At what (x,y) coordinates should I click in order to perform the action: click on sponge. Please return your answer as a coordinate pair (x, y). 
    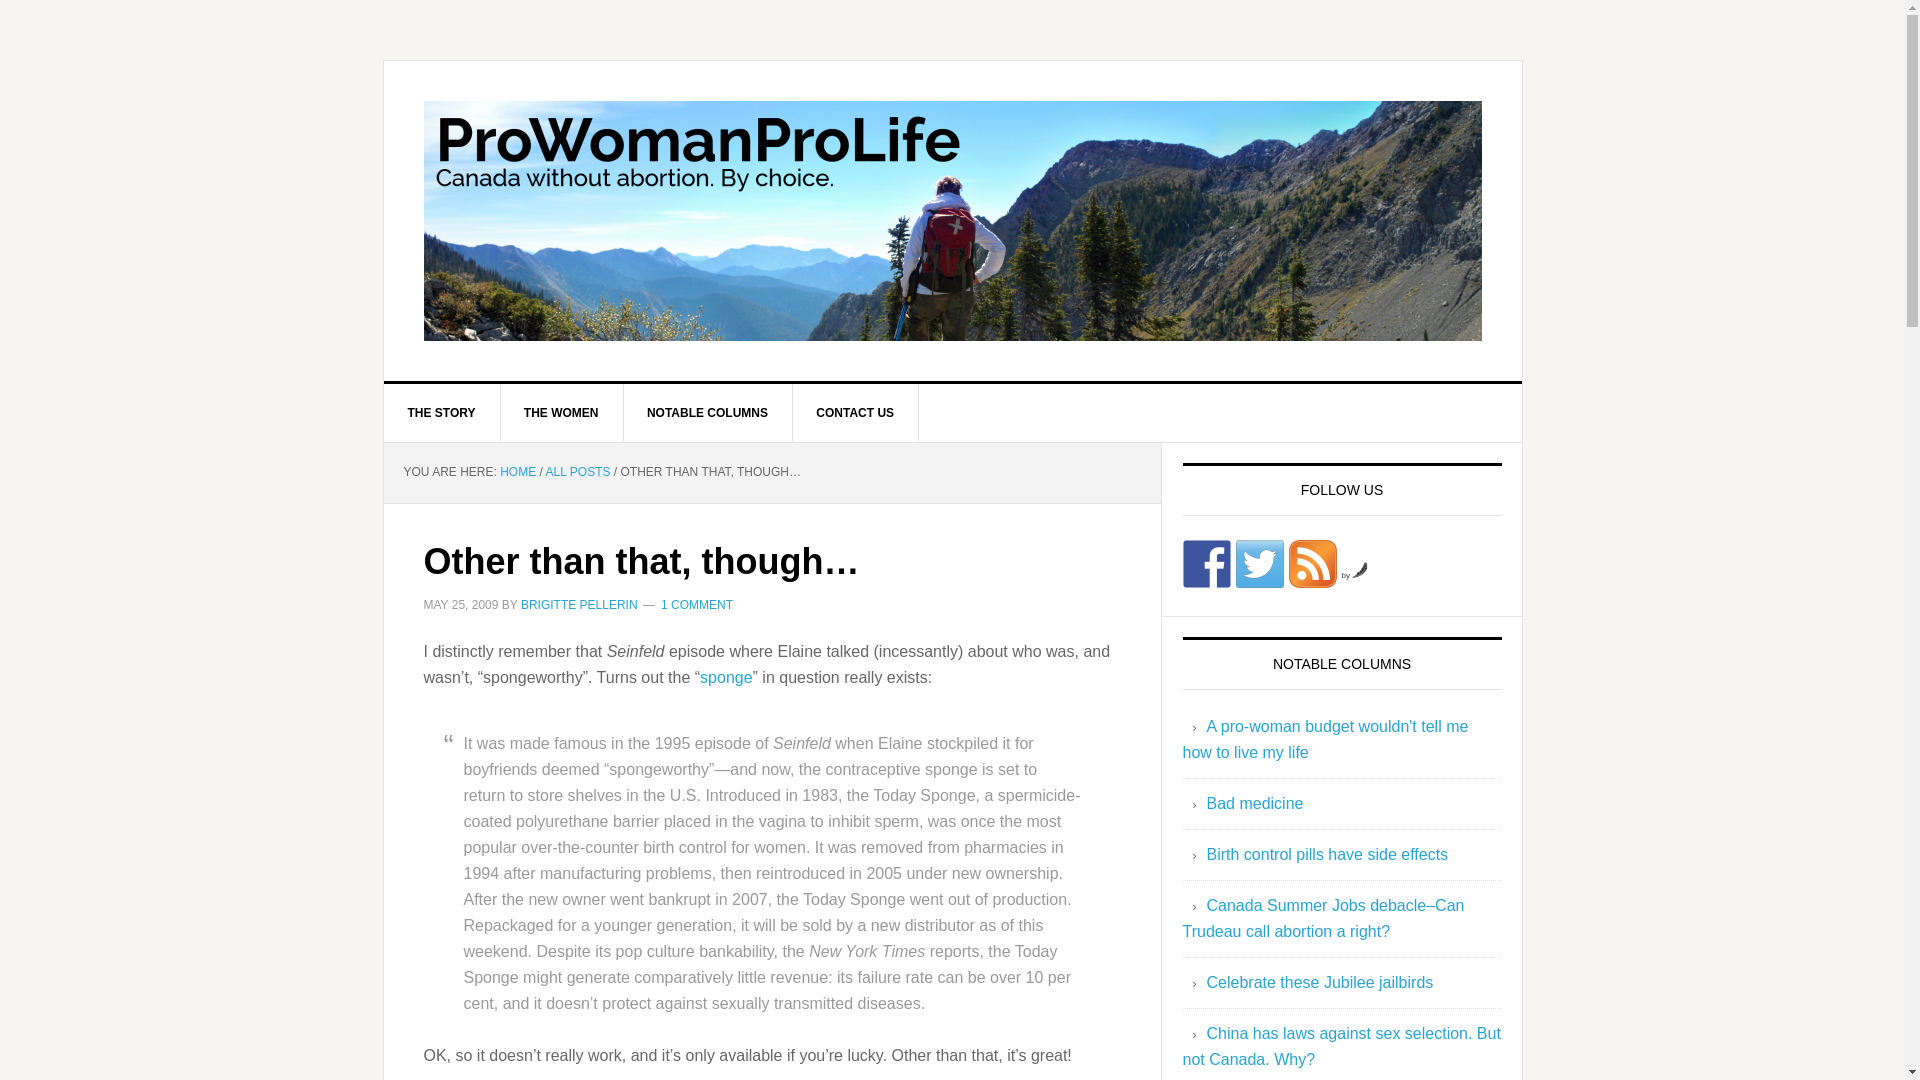
    Looking at the image, I should click on (726, 676).